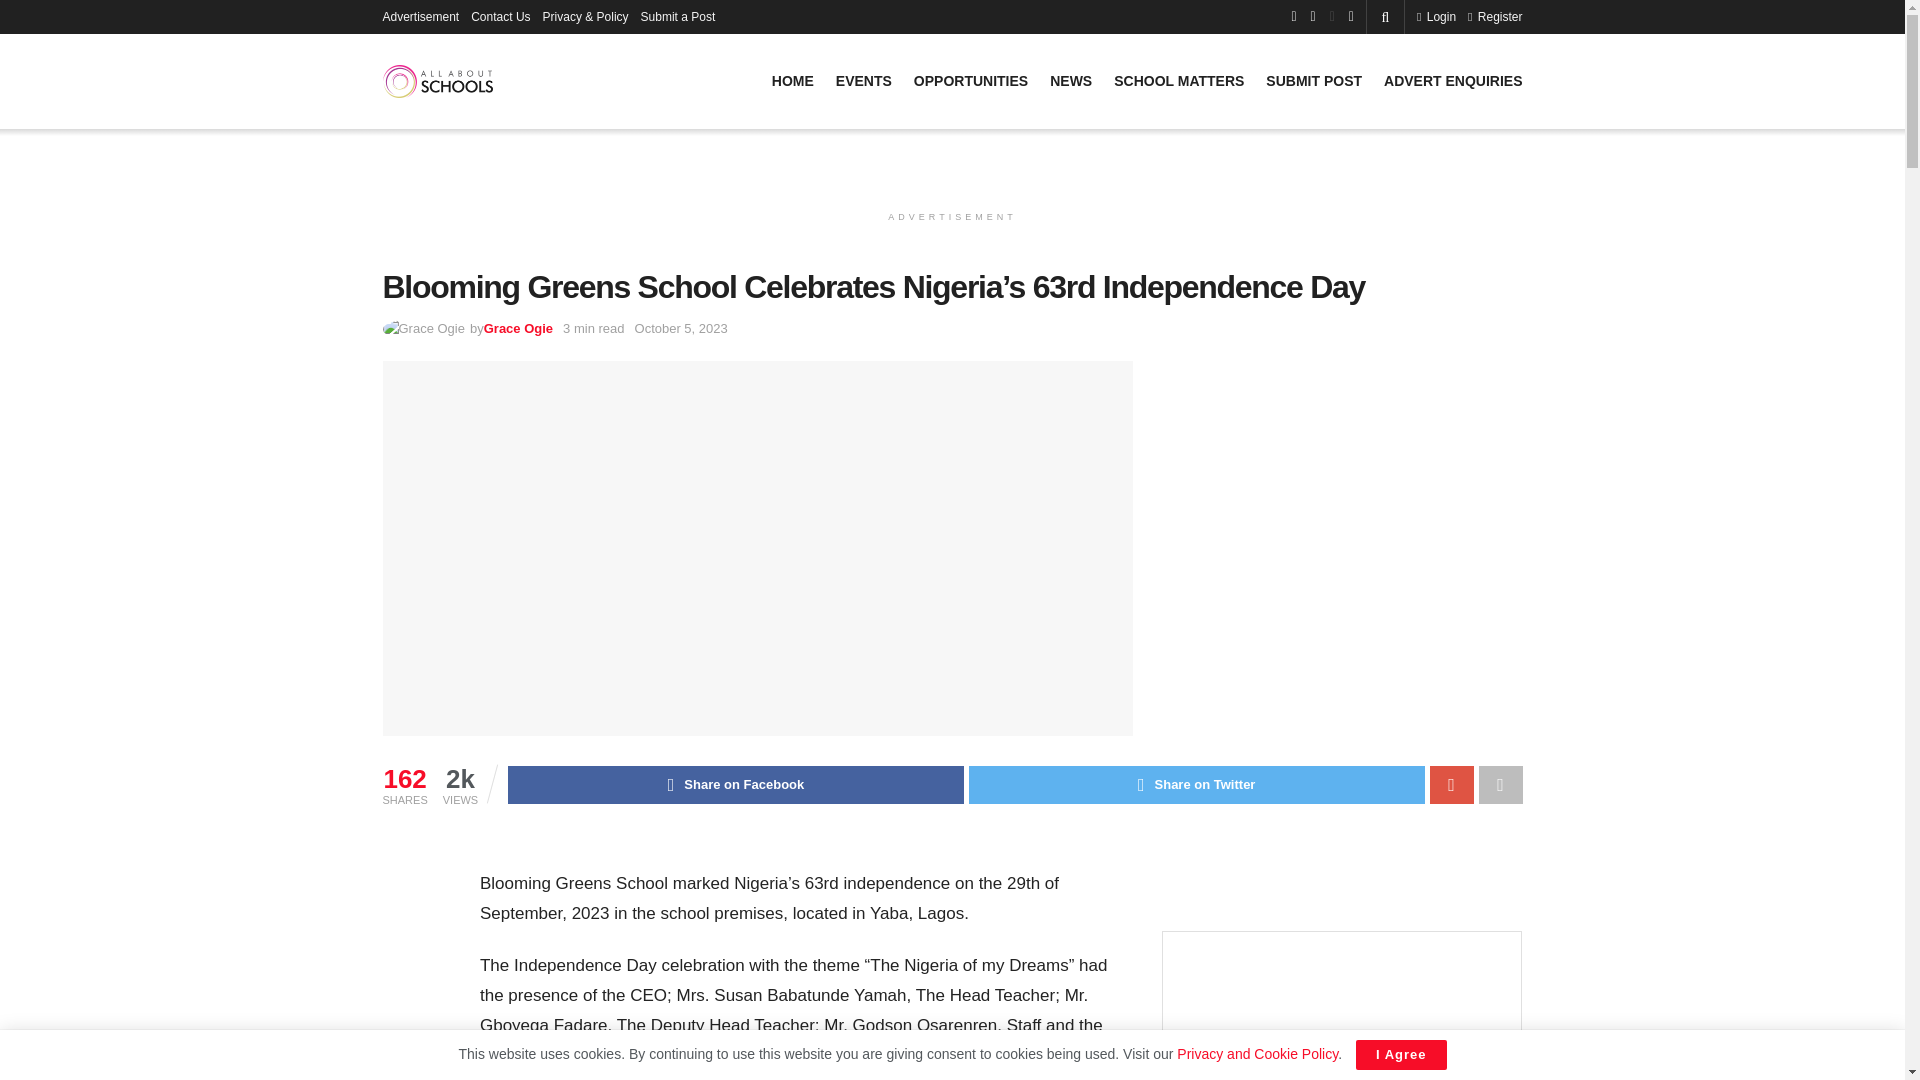 The width and height of the screenshot is (1920, 1080). What do you see at coordinates (681, 328) in the screenshot?
I see `October 5, 2023` at bounding box center [681, 328].